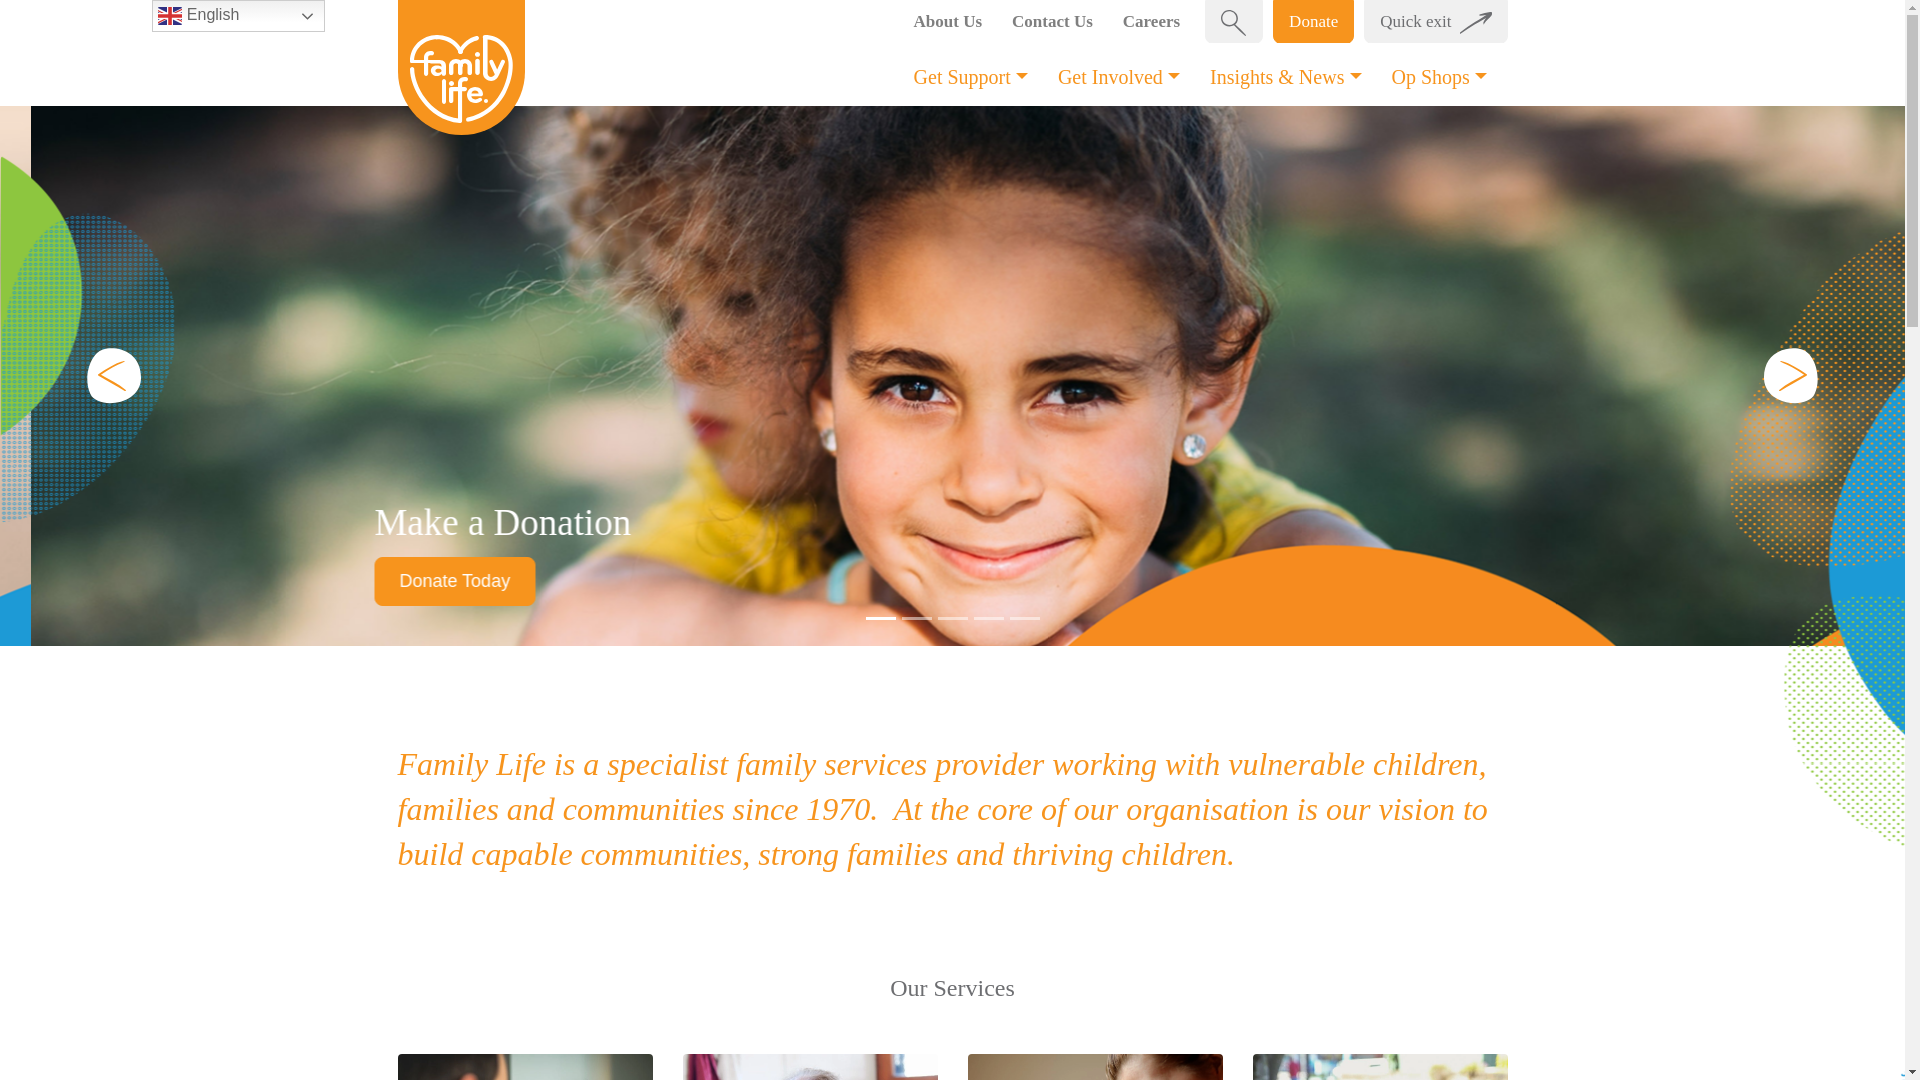 The height and width of the screenshot is (1080, 1920). What do you see at coordinates (1790, 376) in the screenshot?
I see `Next` at bounding box center [1790, 376].